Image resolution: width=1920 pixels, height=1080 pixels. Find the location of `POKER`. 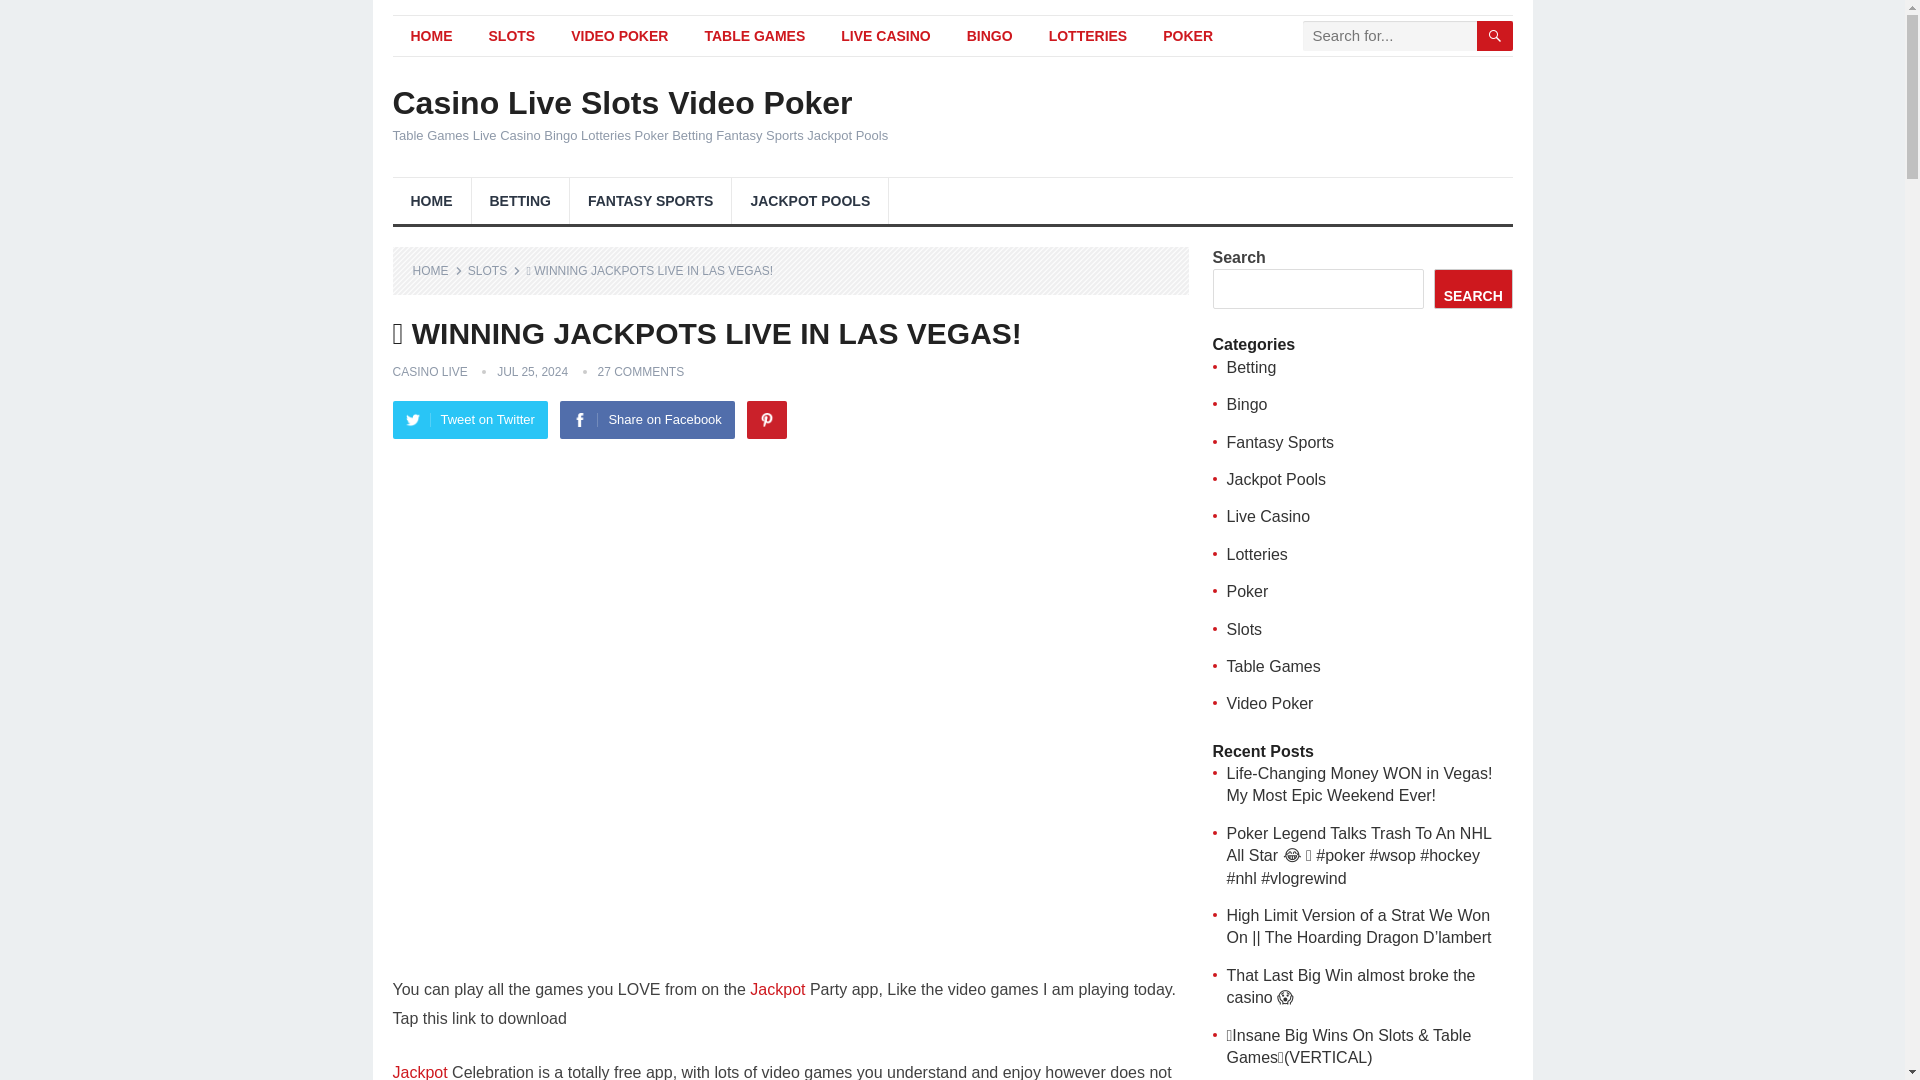

POKER is located at coordinates (1187, 36).